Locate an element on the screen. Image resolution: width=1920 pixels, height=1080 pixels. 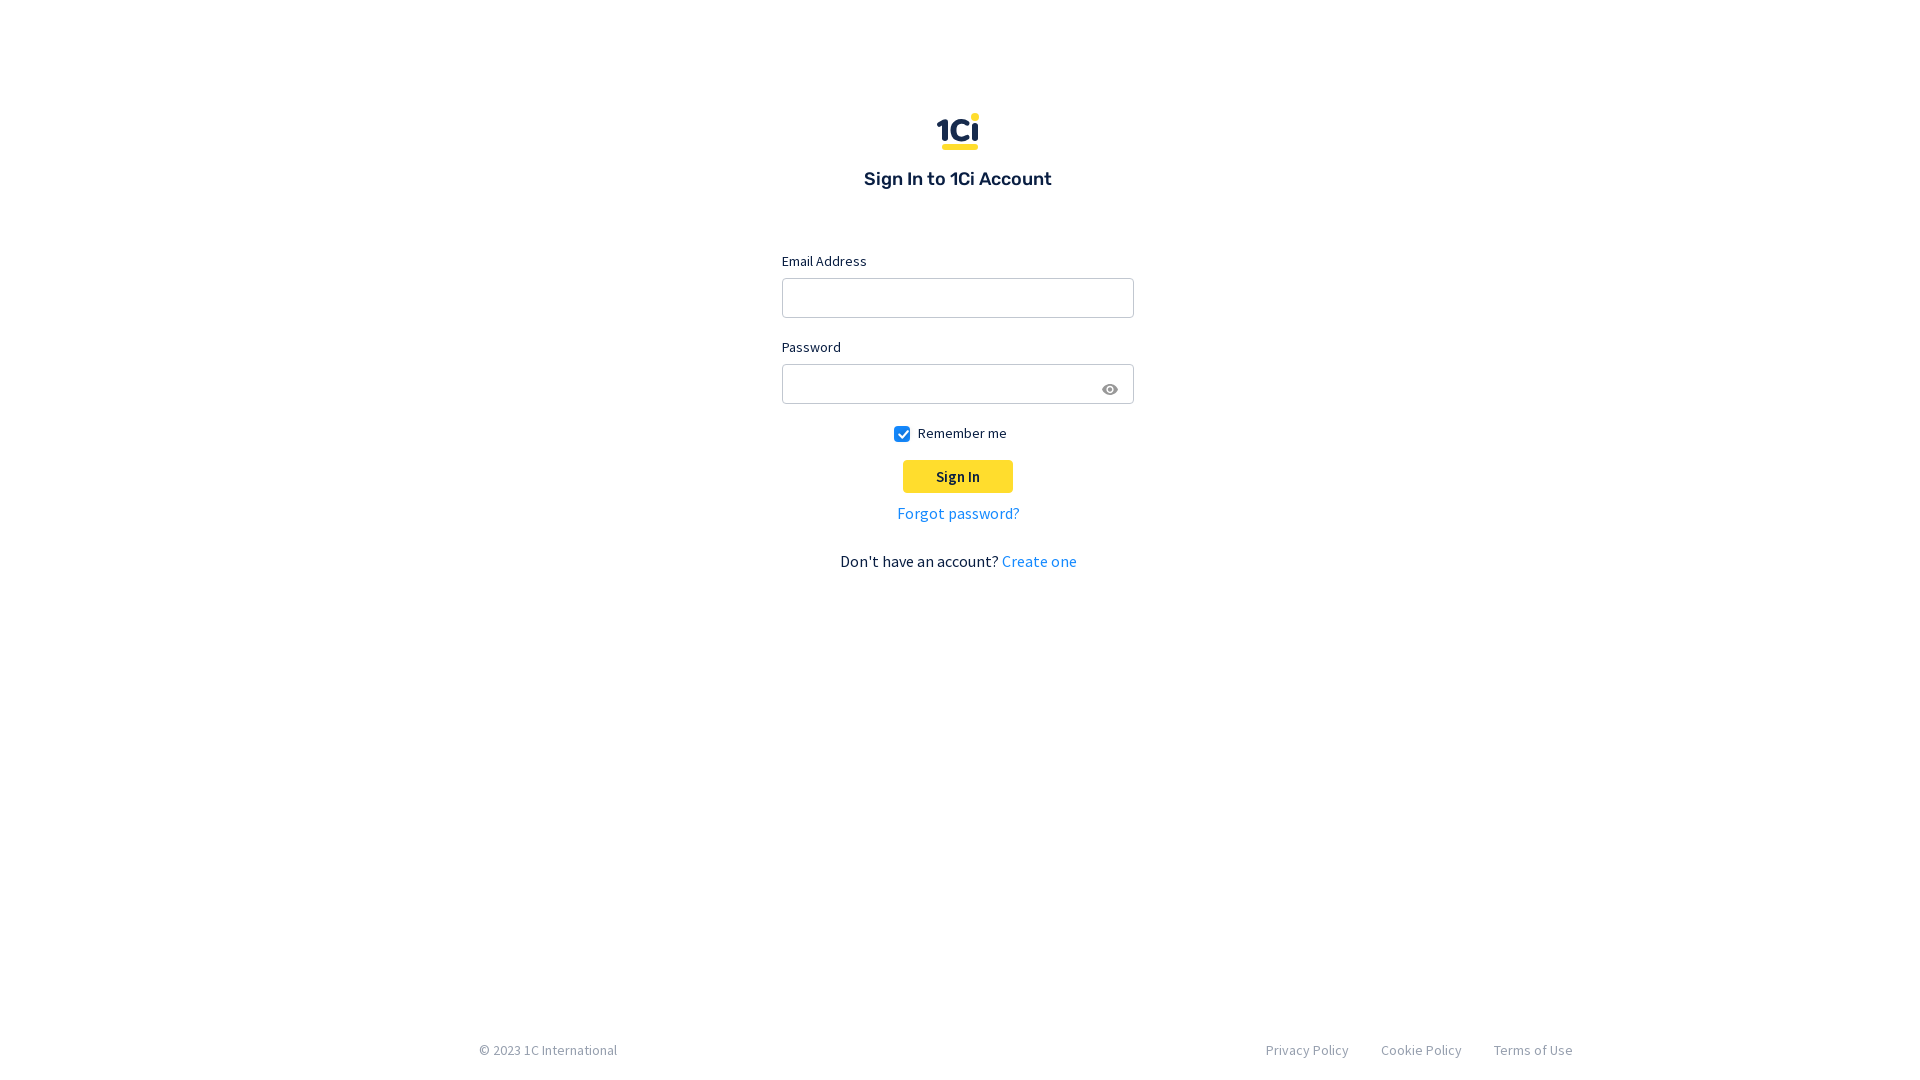
Create one is located at coordinates (1040, 561).